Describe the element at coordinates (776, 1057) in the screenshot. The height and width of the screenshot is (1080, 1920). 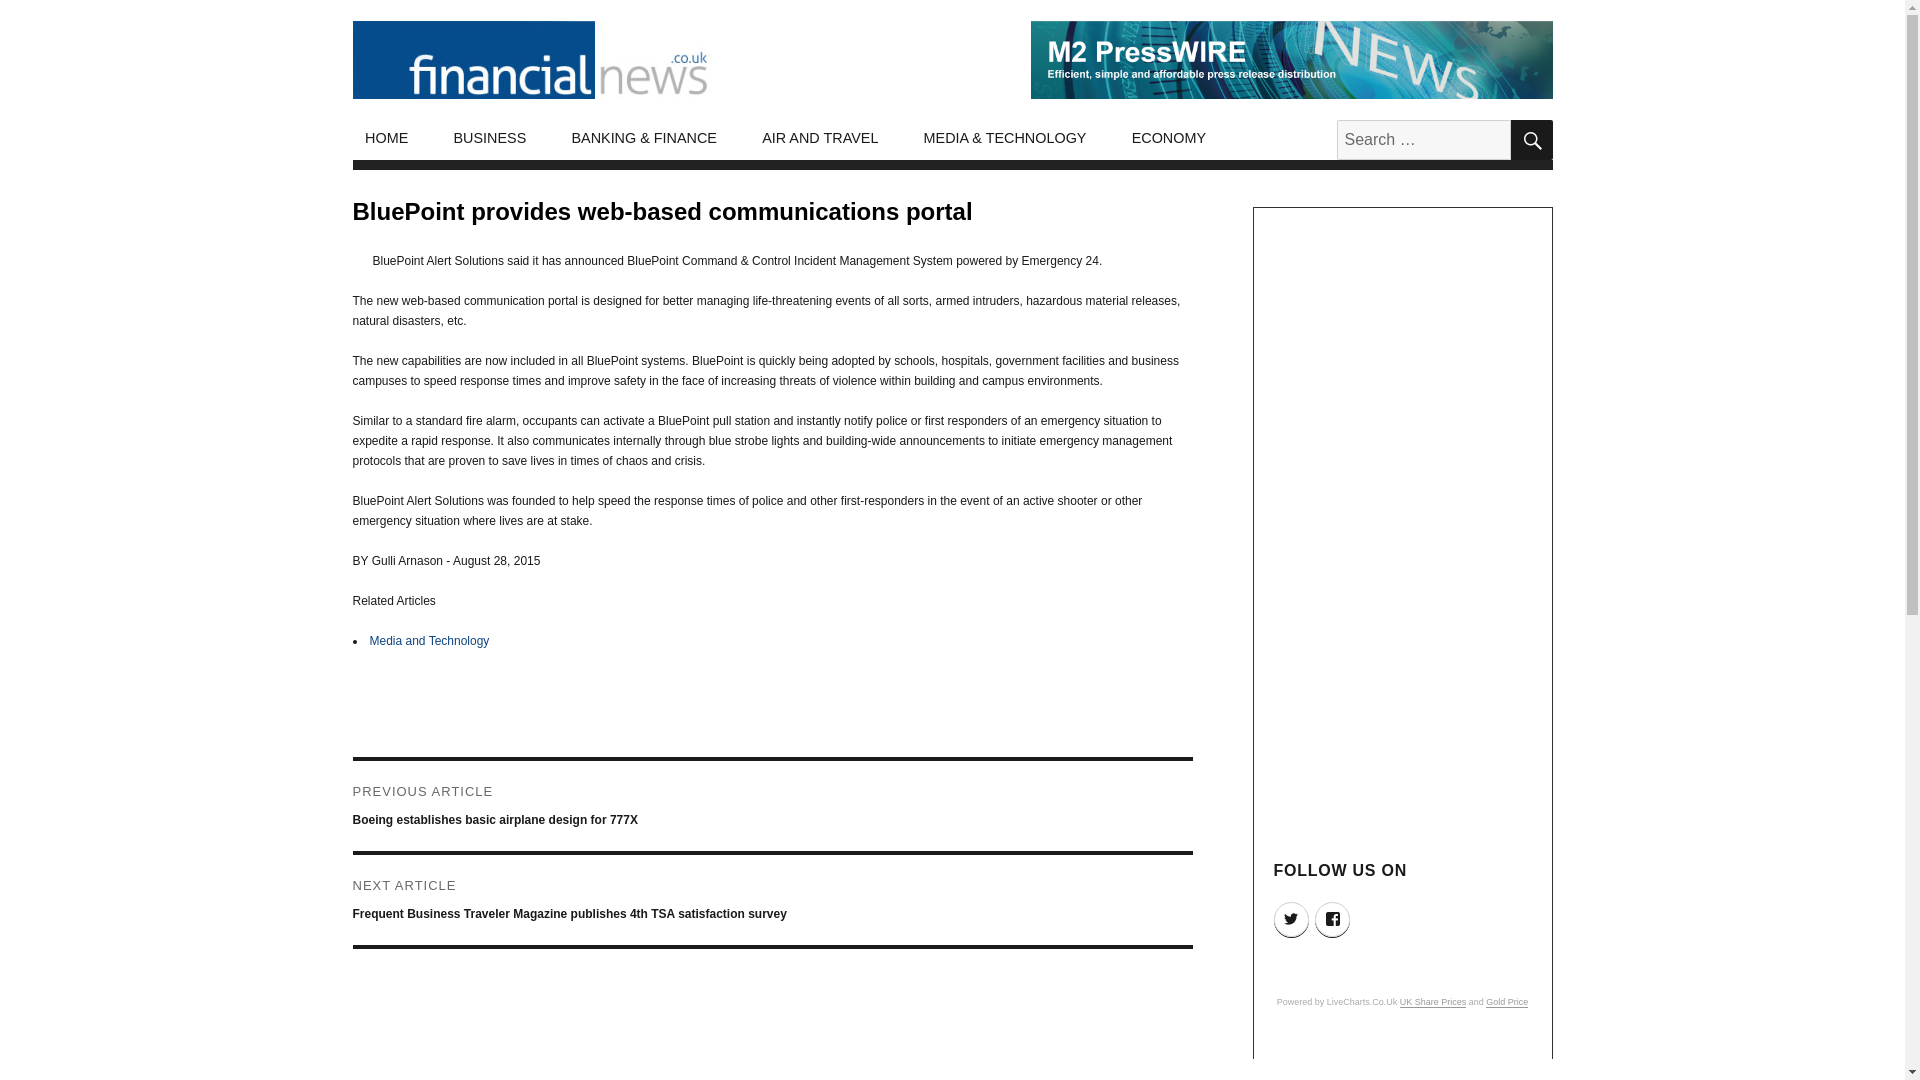
I see `Advertisement` at that location.